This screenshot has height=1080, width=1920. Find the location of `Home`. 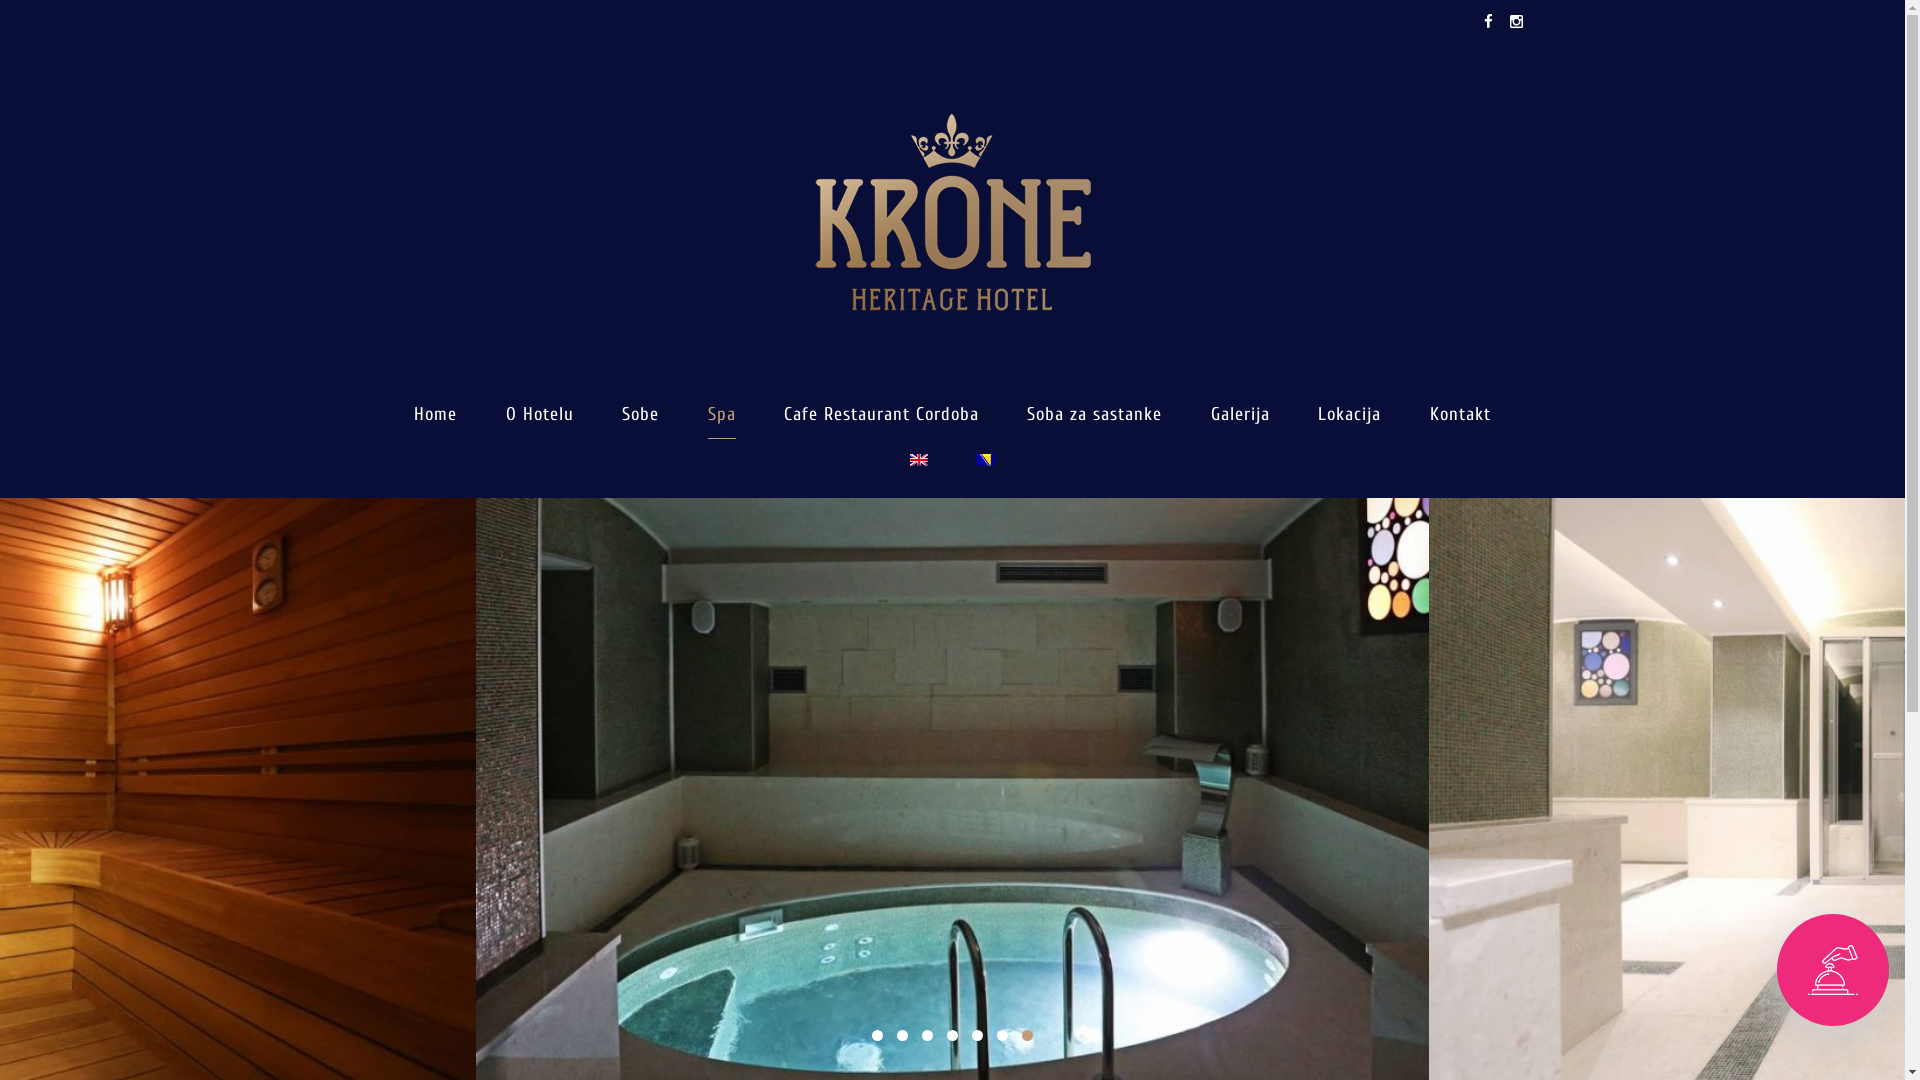

Home is located at coordinates (436, 415).